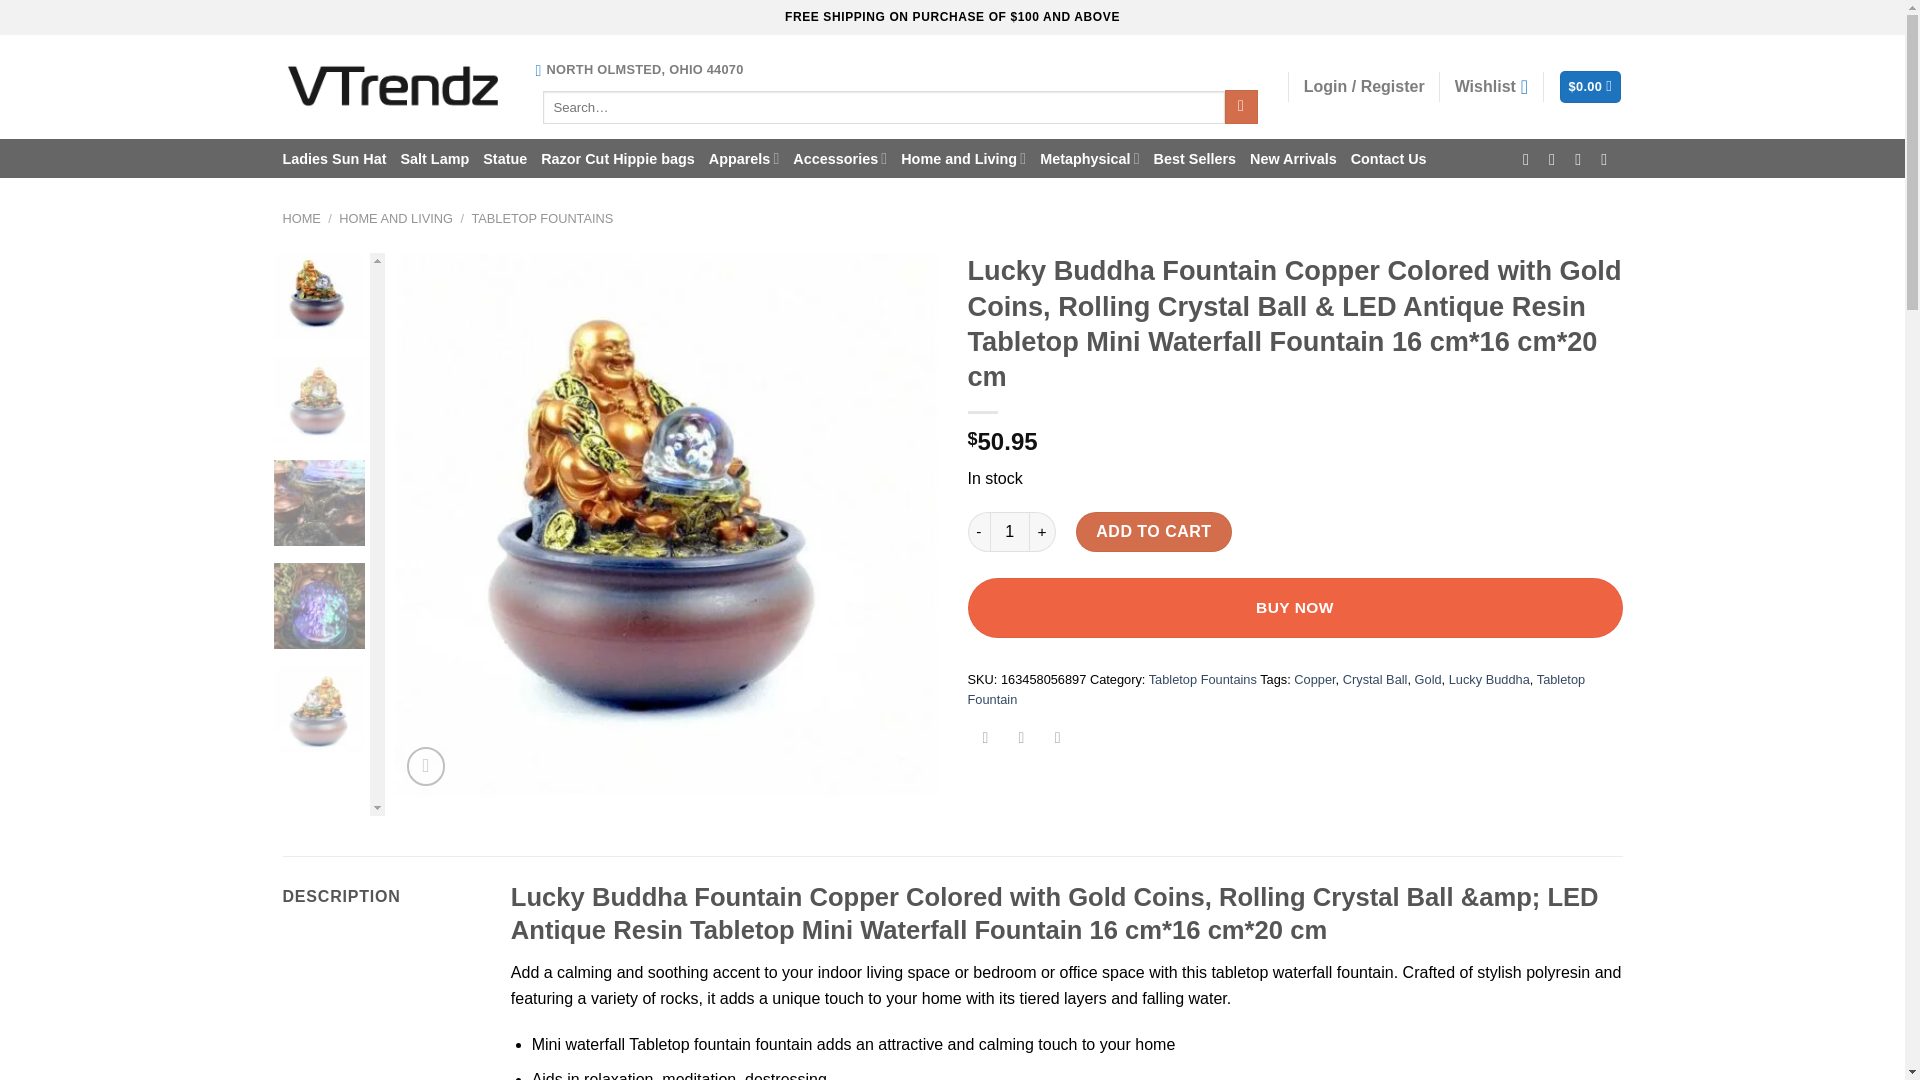 Image resolution: width=1920 pixels, height=1080 pixels. I want to click on Cart, so click(1590, 87).